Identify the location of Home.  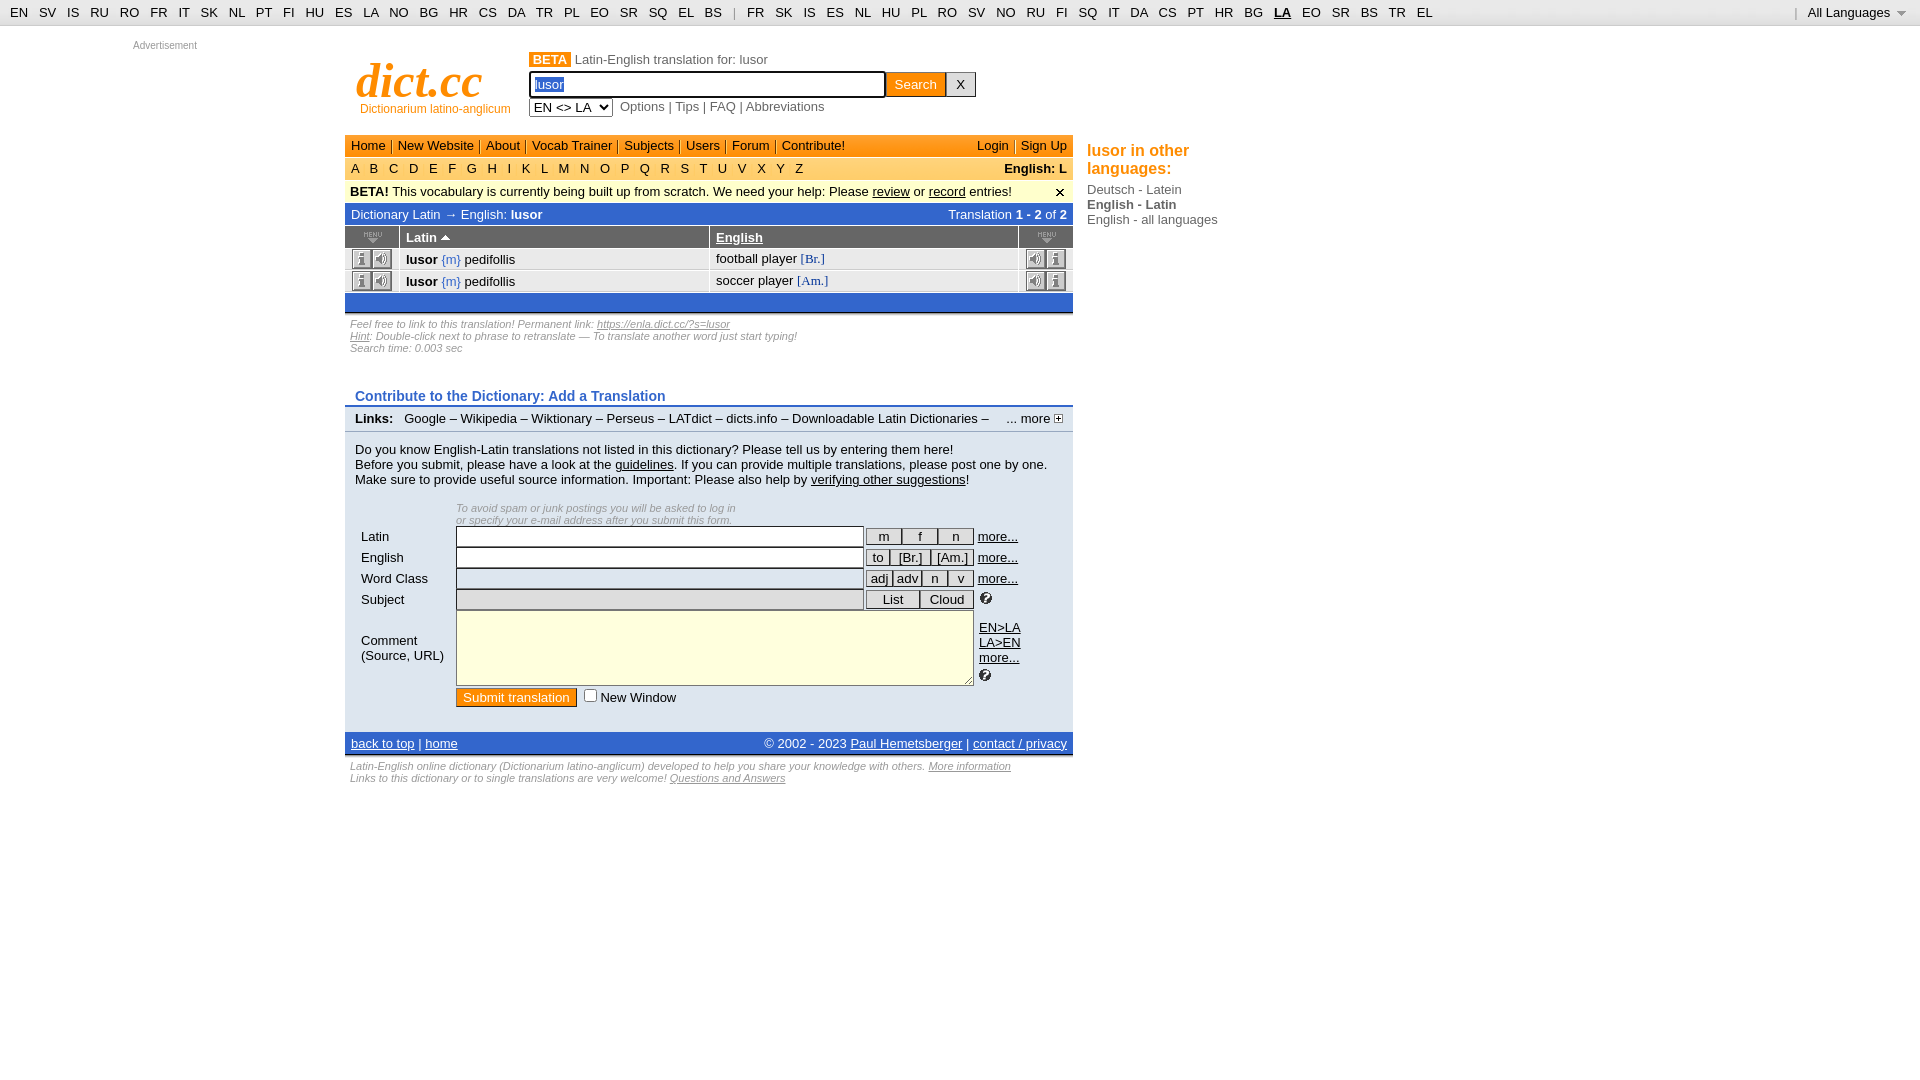
(368, 146).